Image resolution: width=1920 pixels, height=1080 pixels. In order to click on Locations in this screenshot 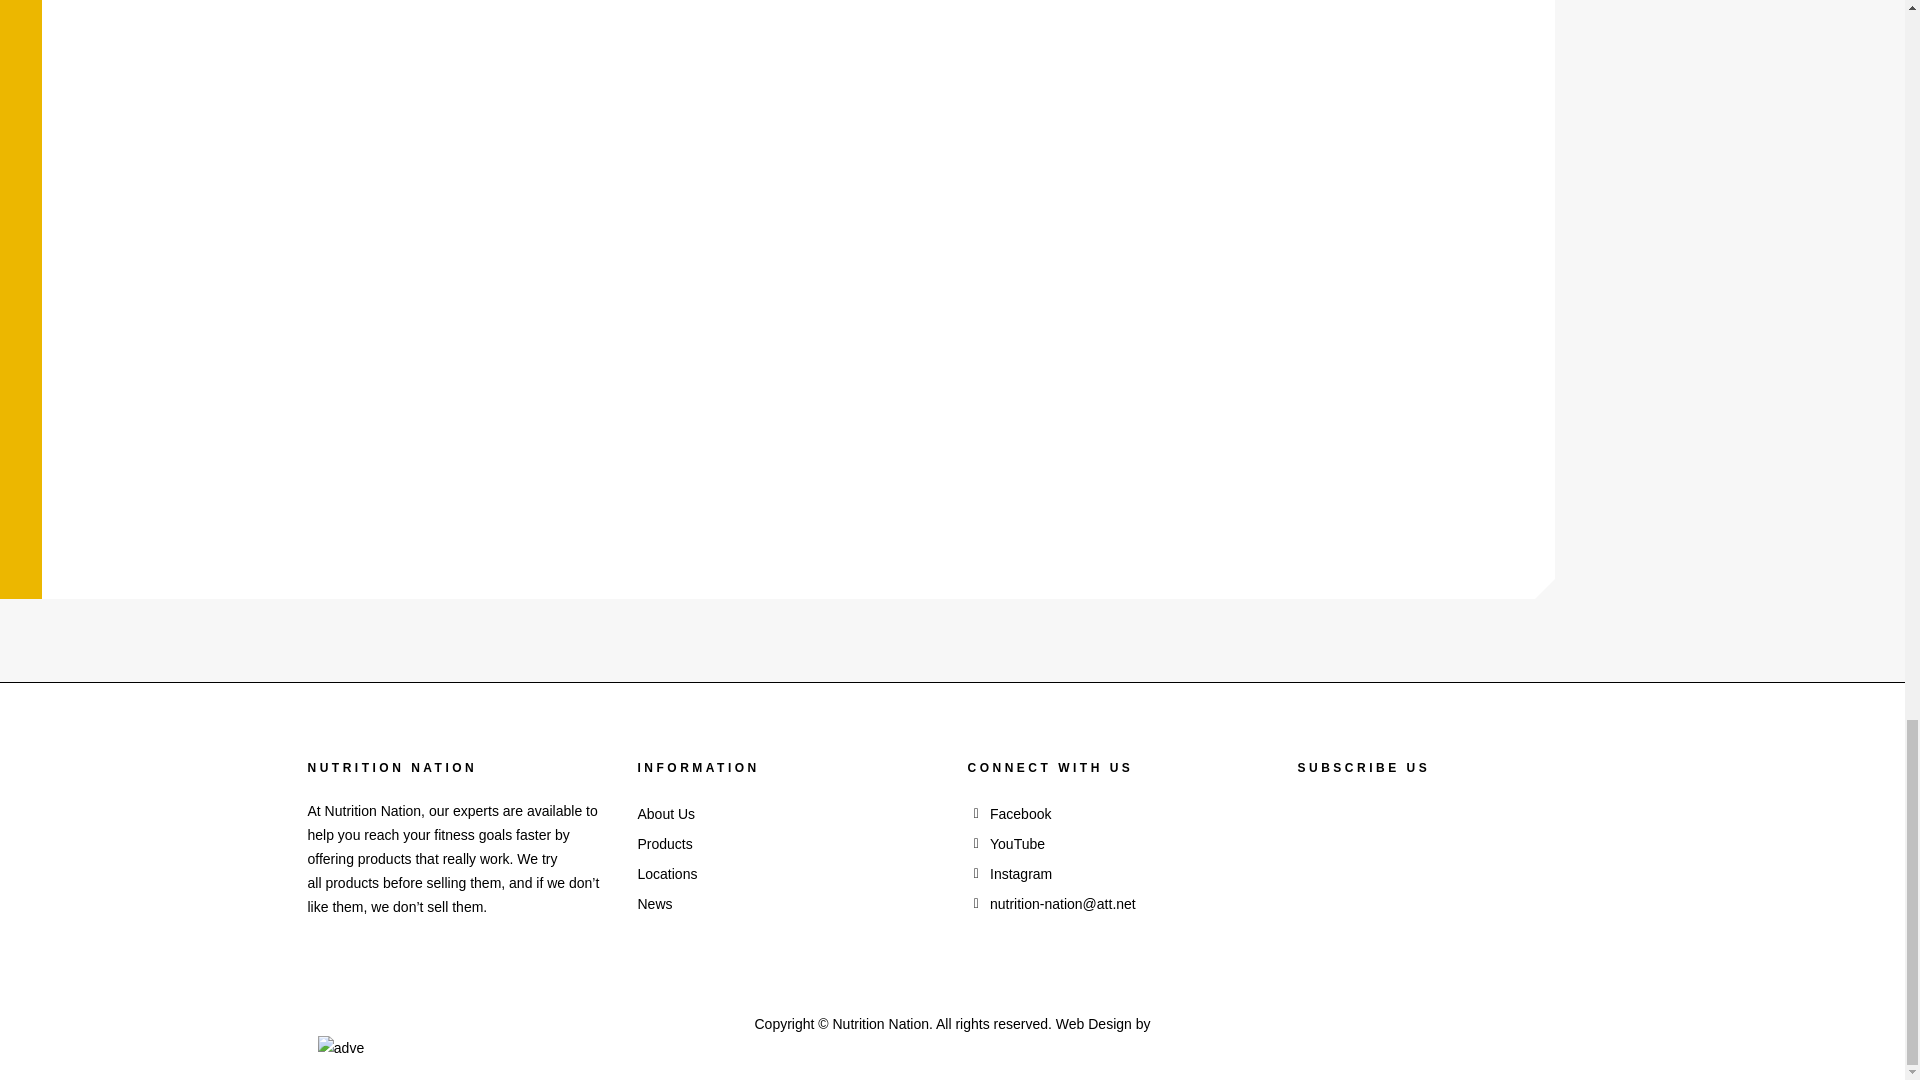, I will do `click(788, 873)`.